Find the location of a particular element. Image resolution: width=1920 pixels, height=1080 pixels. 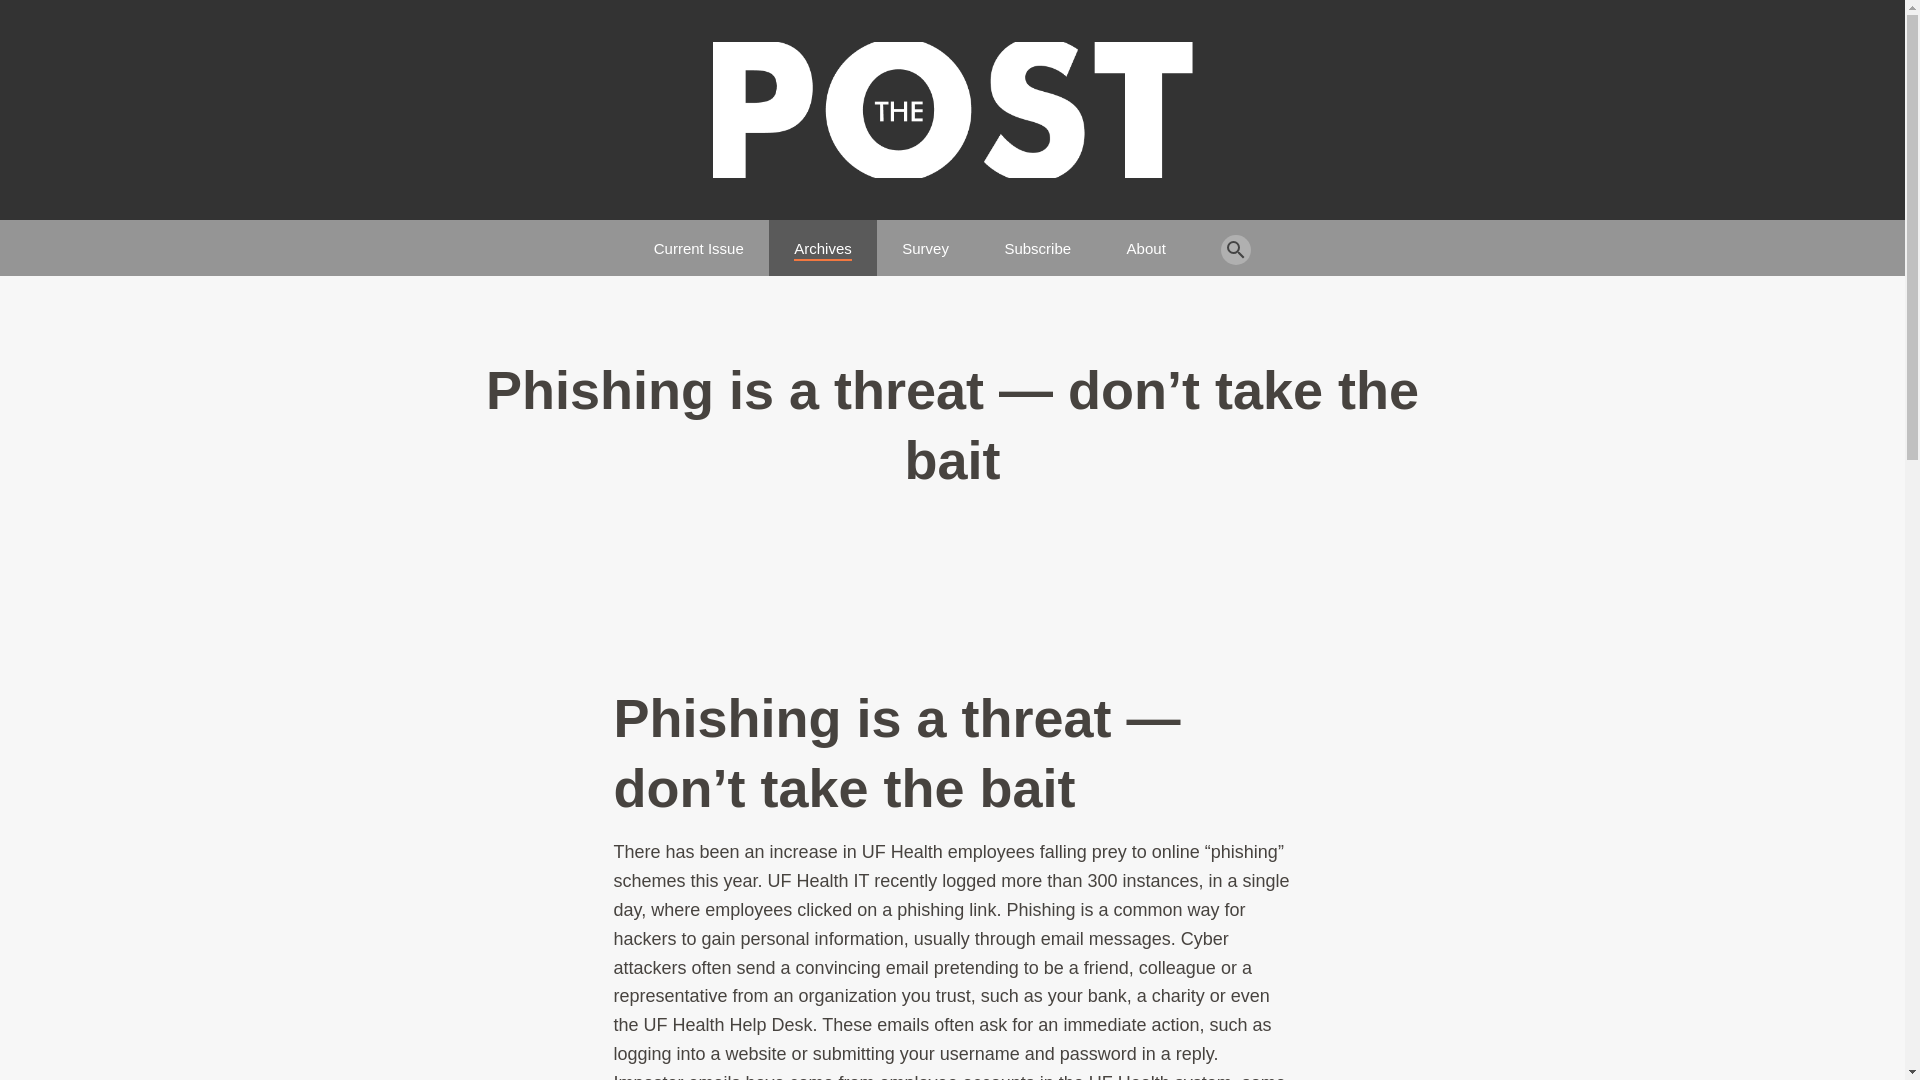

The POST - Home is located at coordinates (952, 110).